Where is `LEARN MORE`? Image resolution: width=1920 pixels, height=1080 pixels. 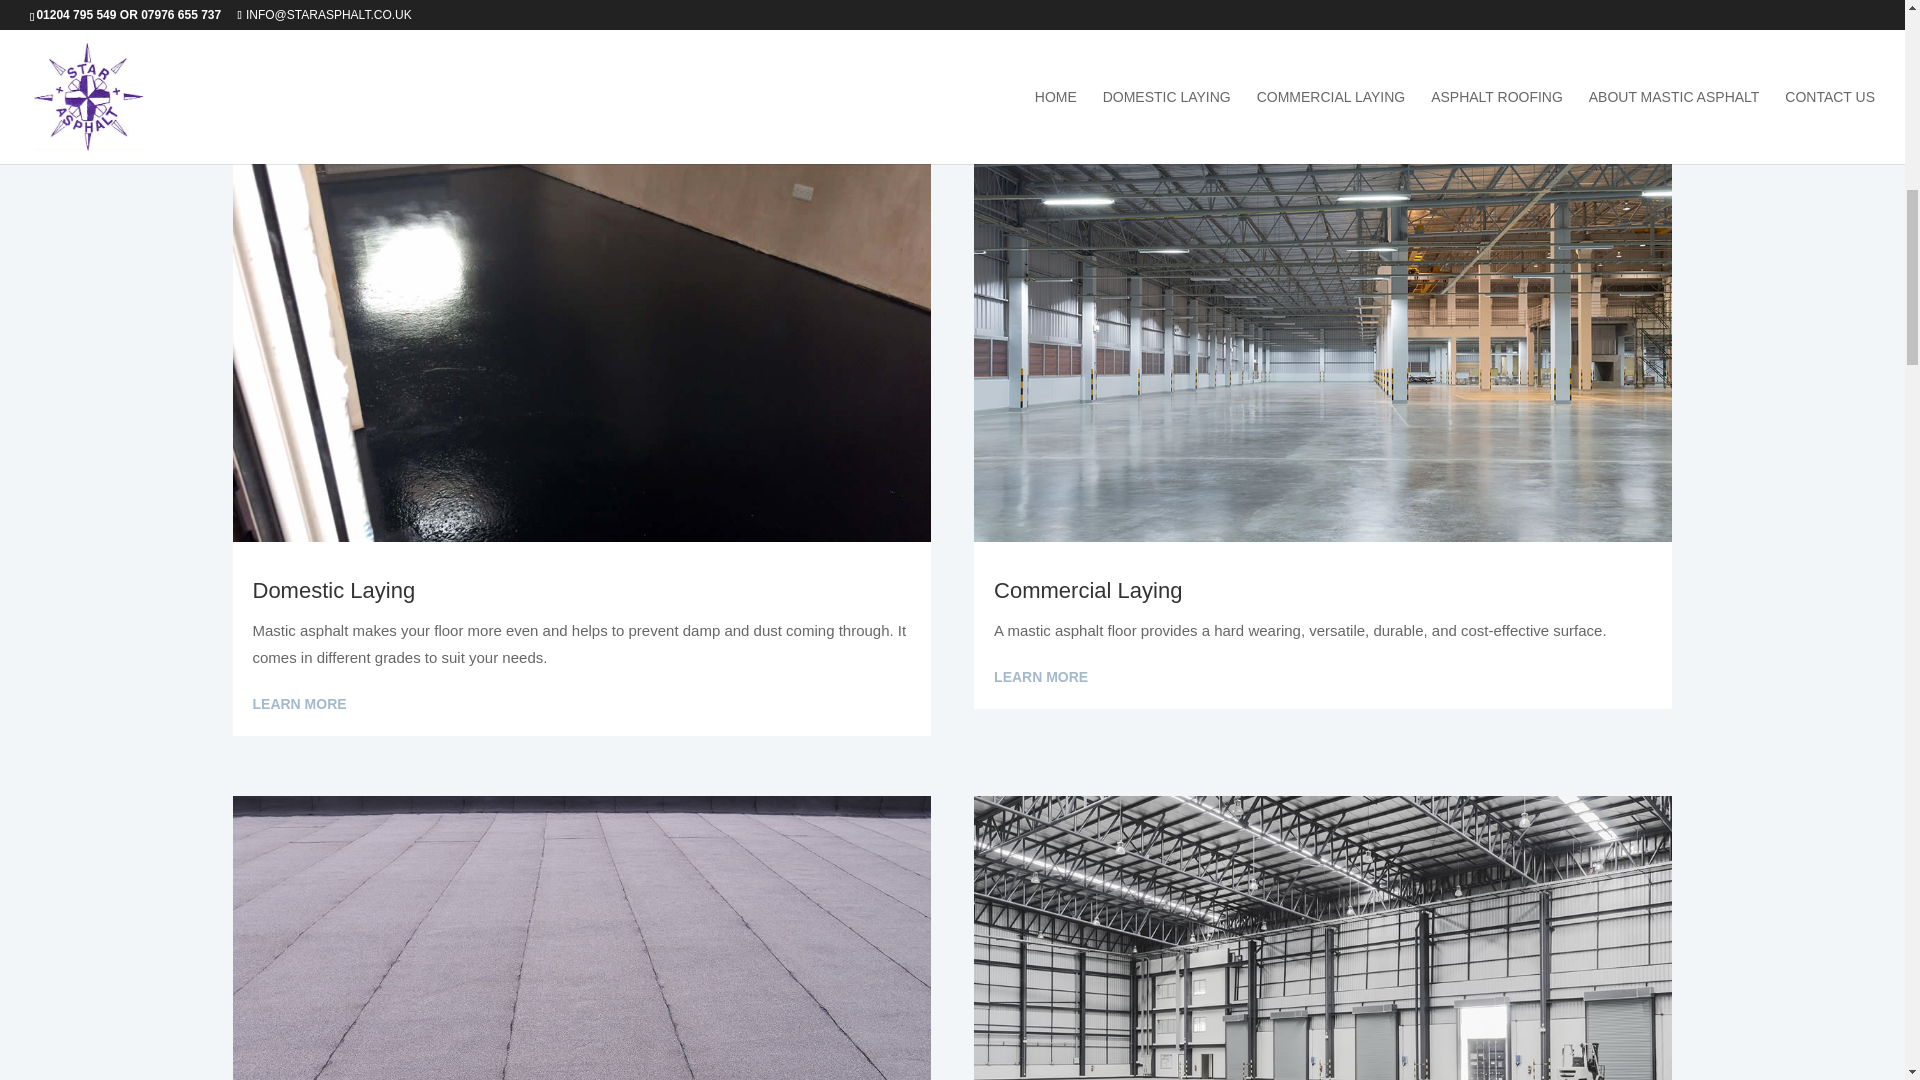 LEARN MORE is located at coordinates (298, 705).